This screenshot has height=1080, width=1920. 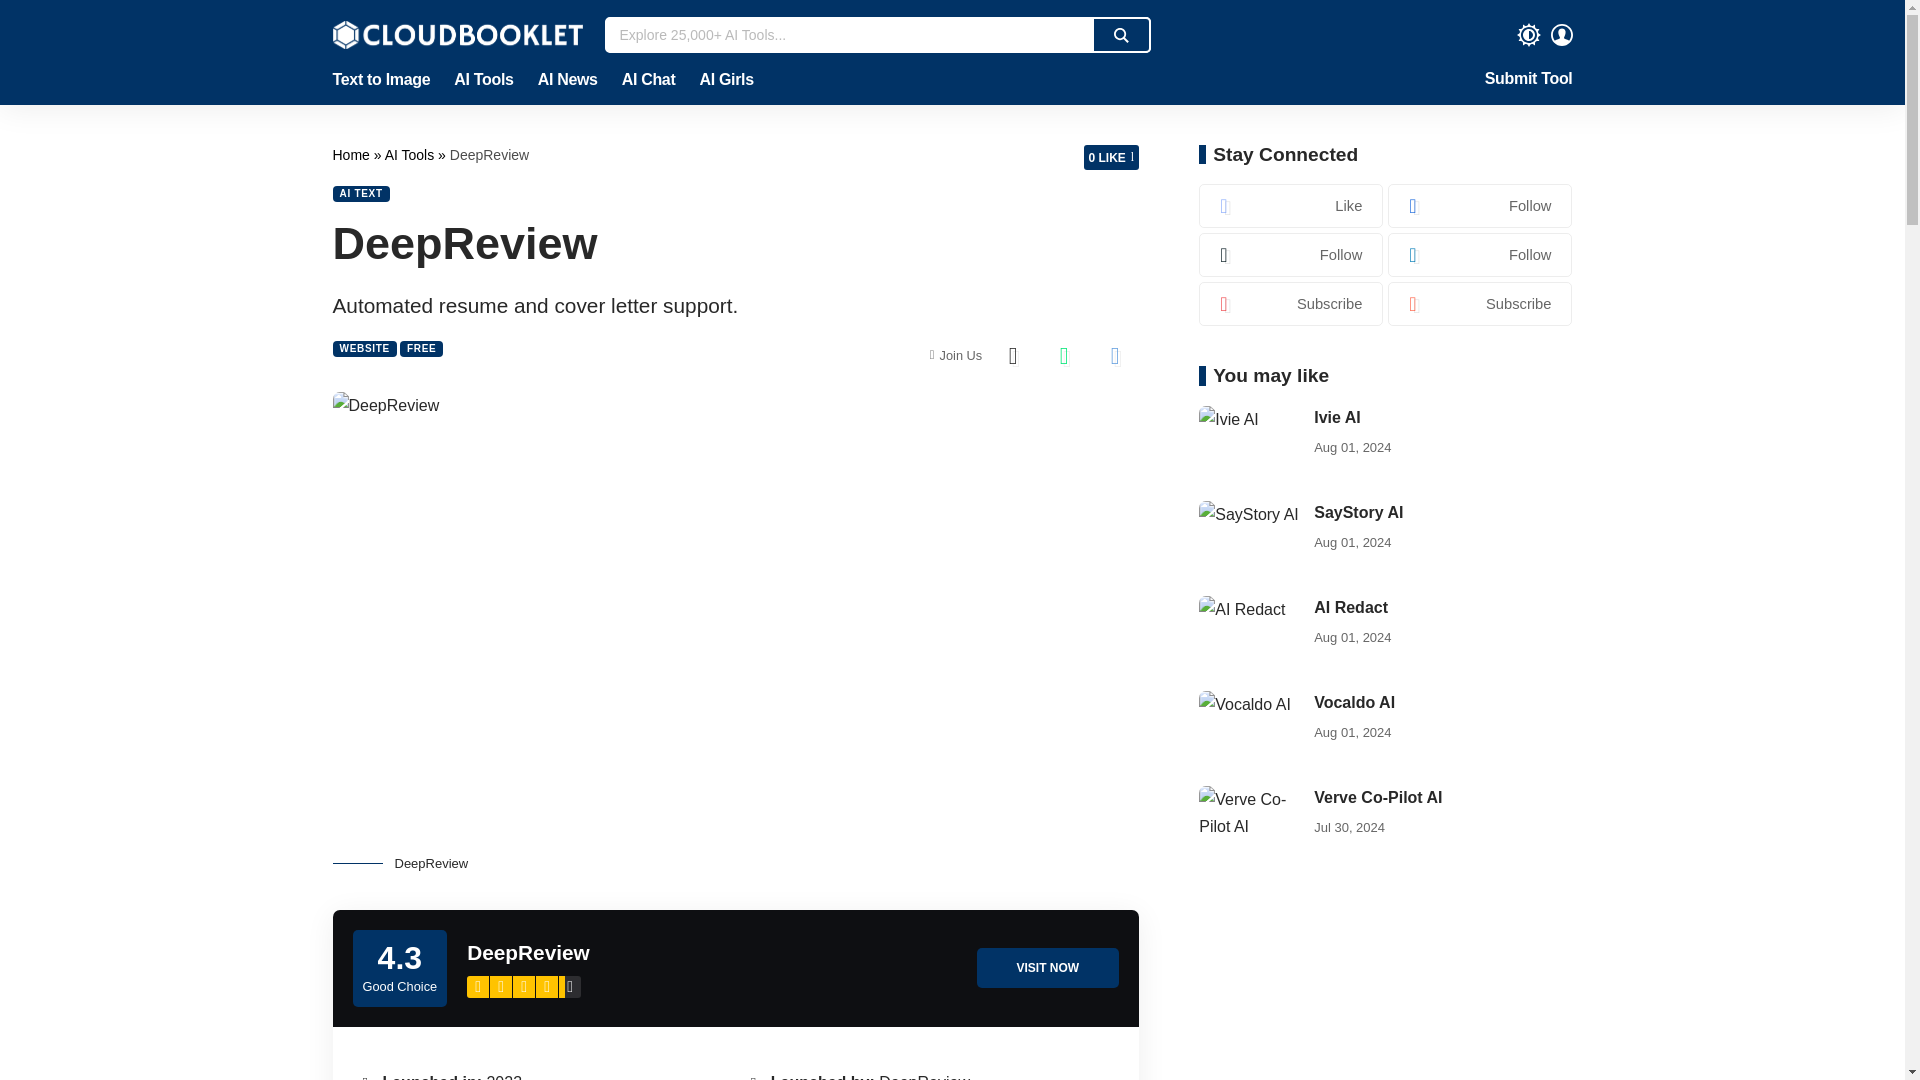 What do you see at coordinates (386, 80) in the screenshot?
I see `Text to Image` at bounding box center [386, 80].